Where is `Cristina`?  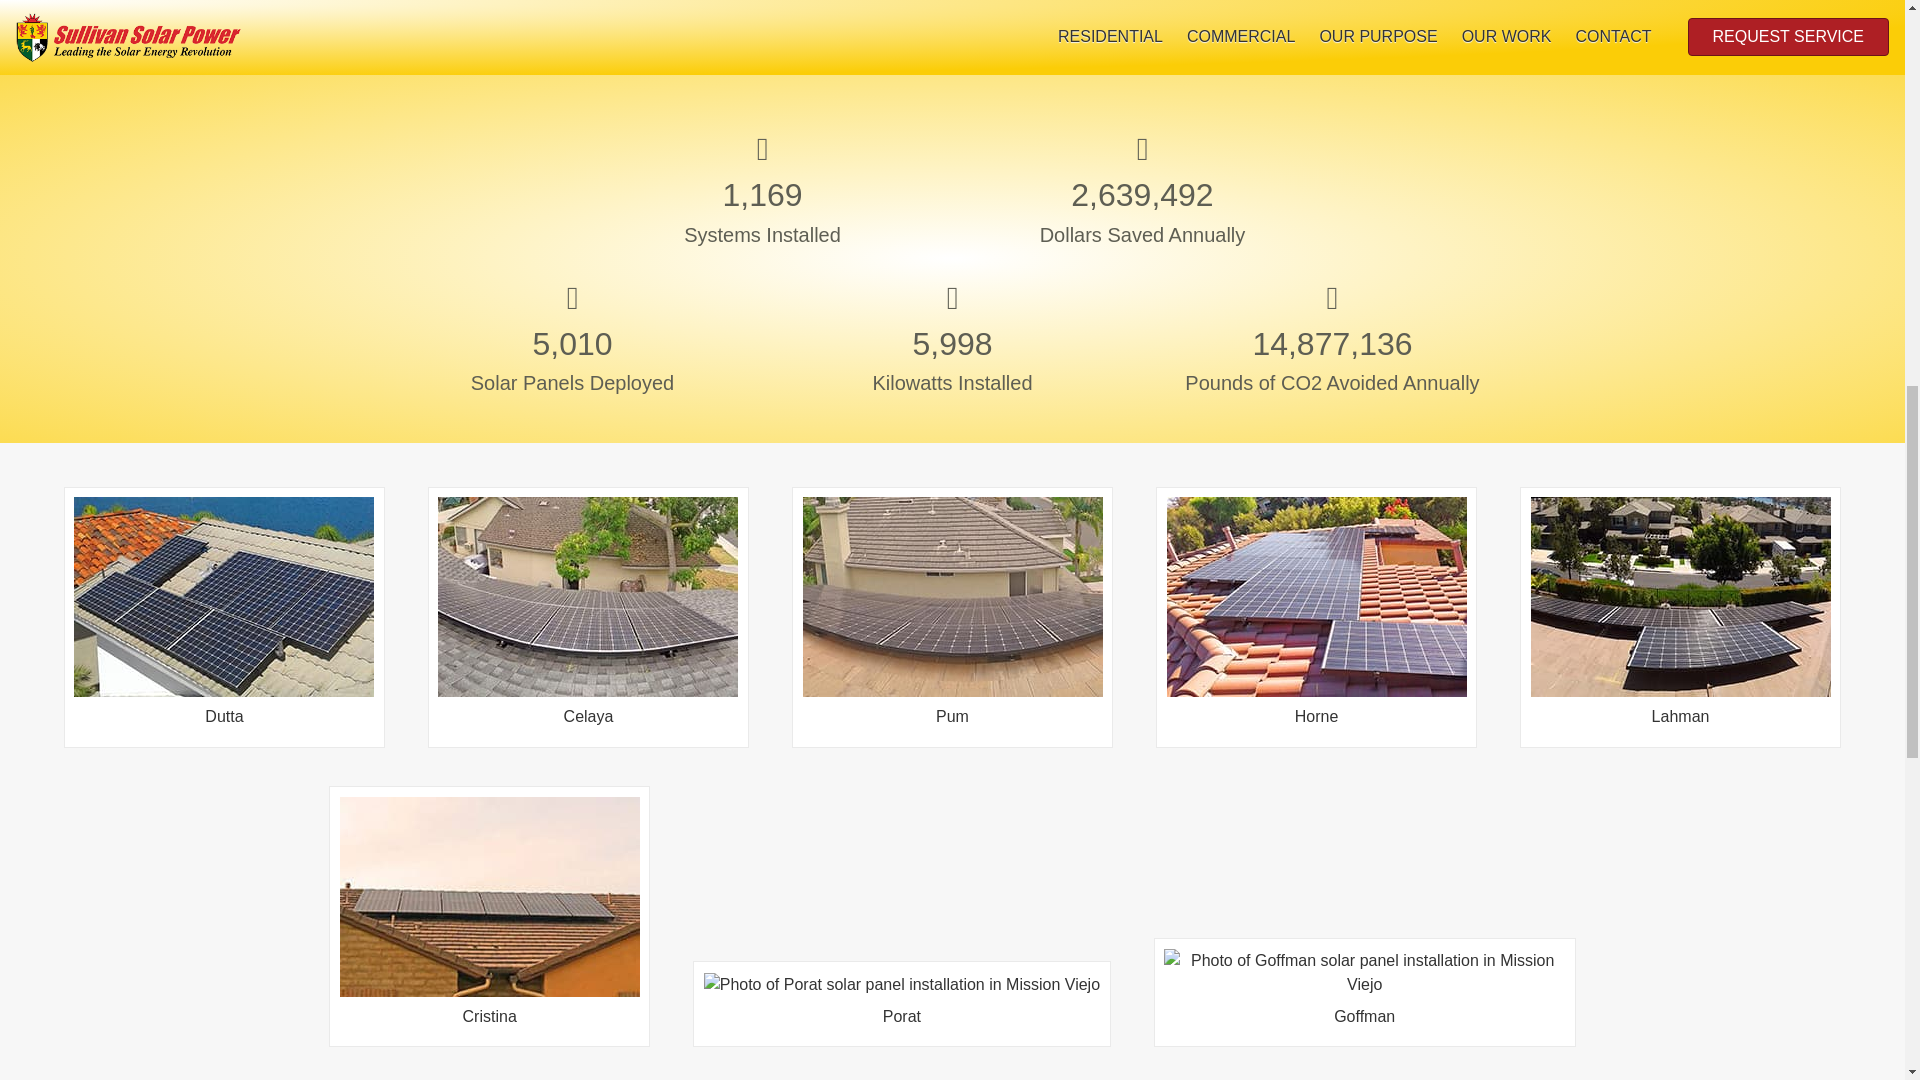 Cristina is located at coordinates (489, 961).